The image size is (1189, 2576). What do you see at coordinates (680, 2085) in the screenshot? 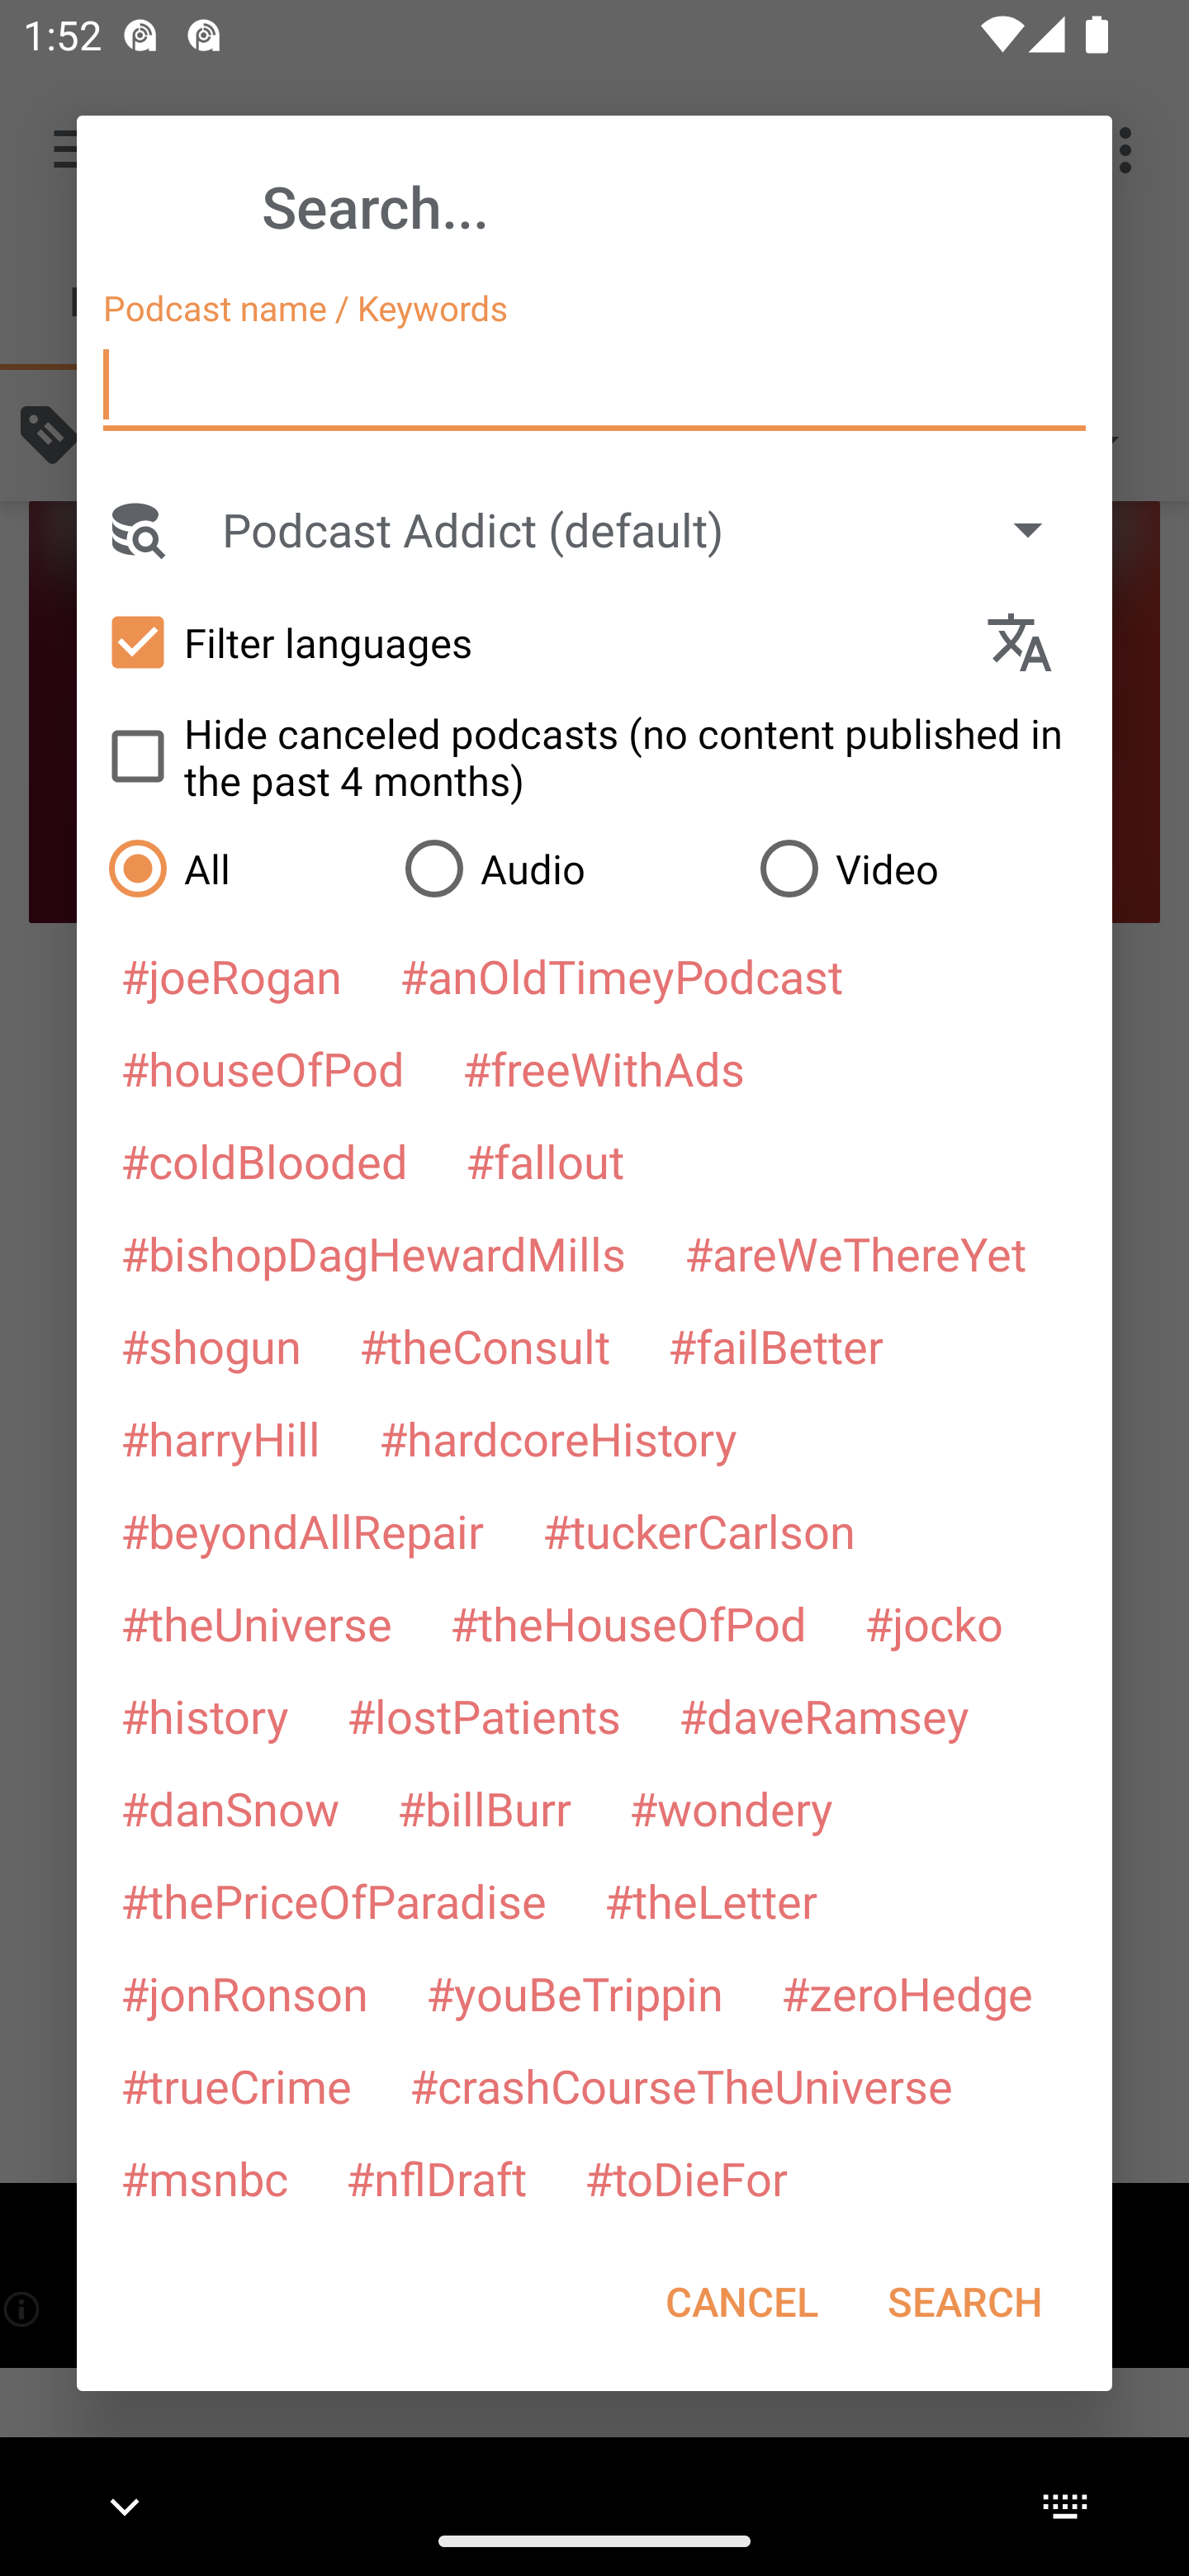
I see `#crashCourseTheUniverse` at bounding box center [680, 2085].